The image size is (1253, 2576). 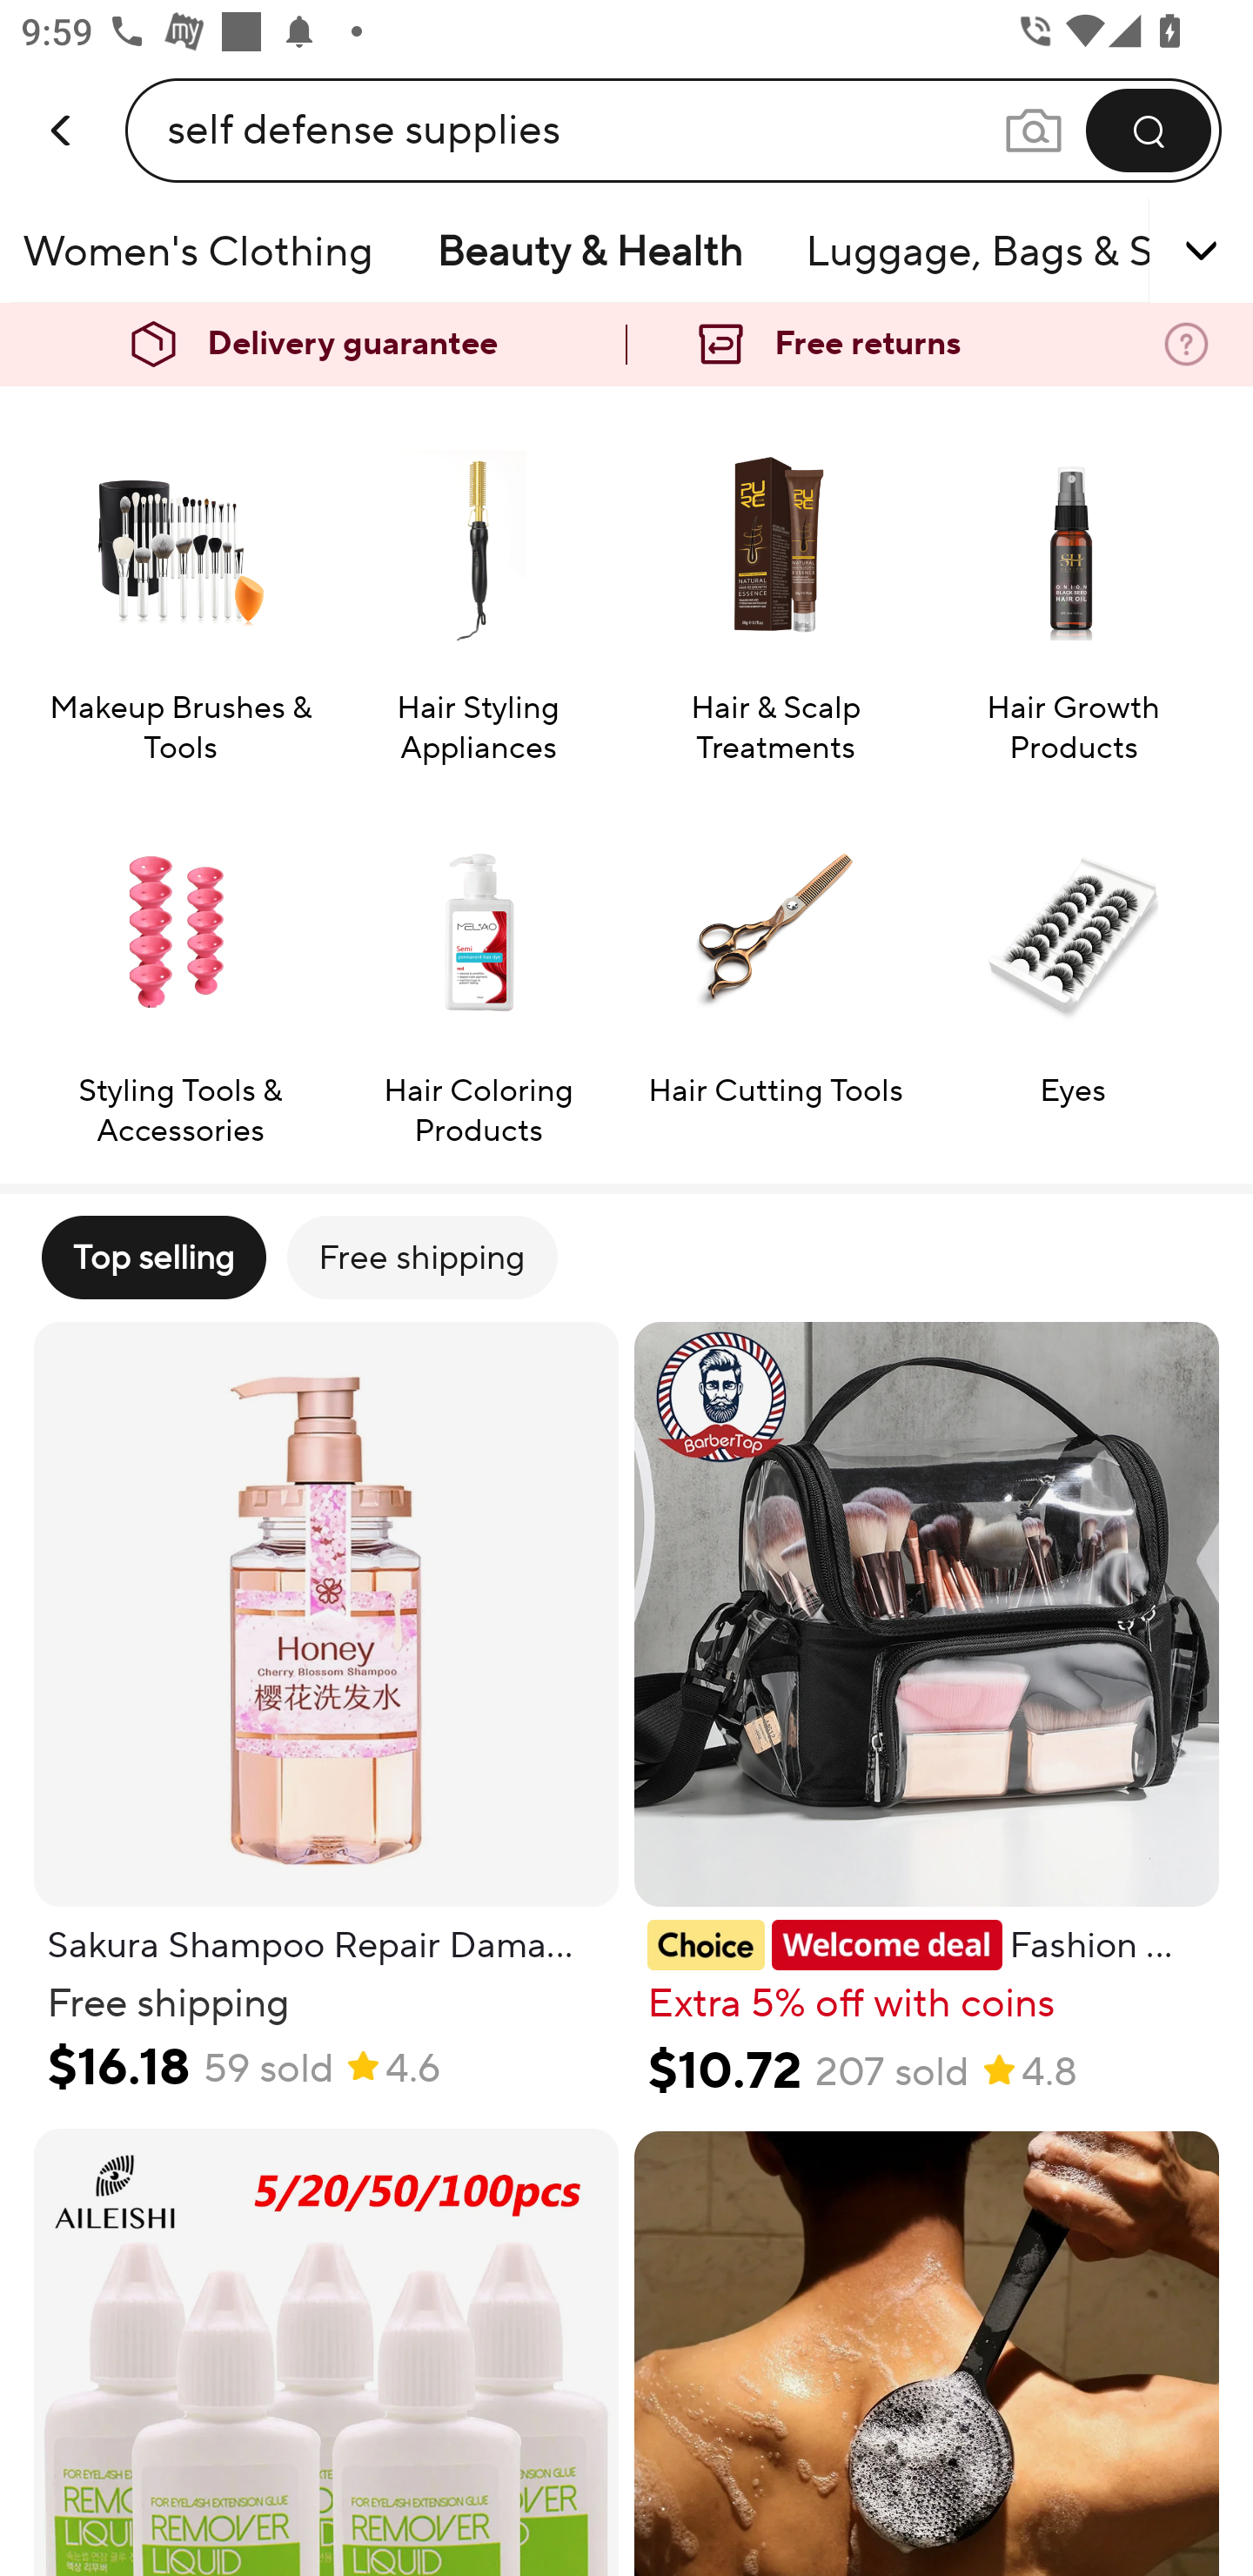 What do you see at coordinates (179, 588) in the screenshot?
I see `Makeup Brushes & Tools` at bounding box center [179, 588].